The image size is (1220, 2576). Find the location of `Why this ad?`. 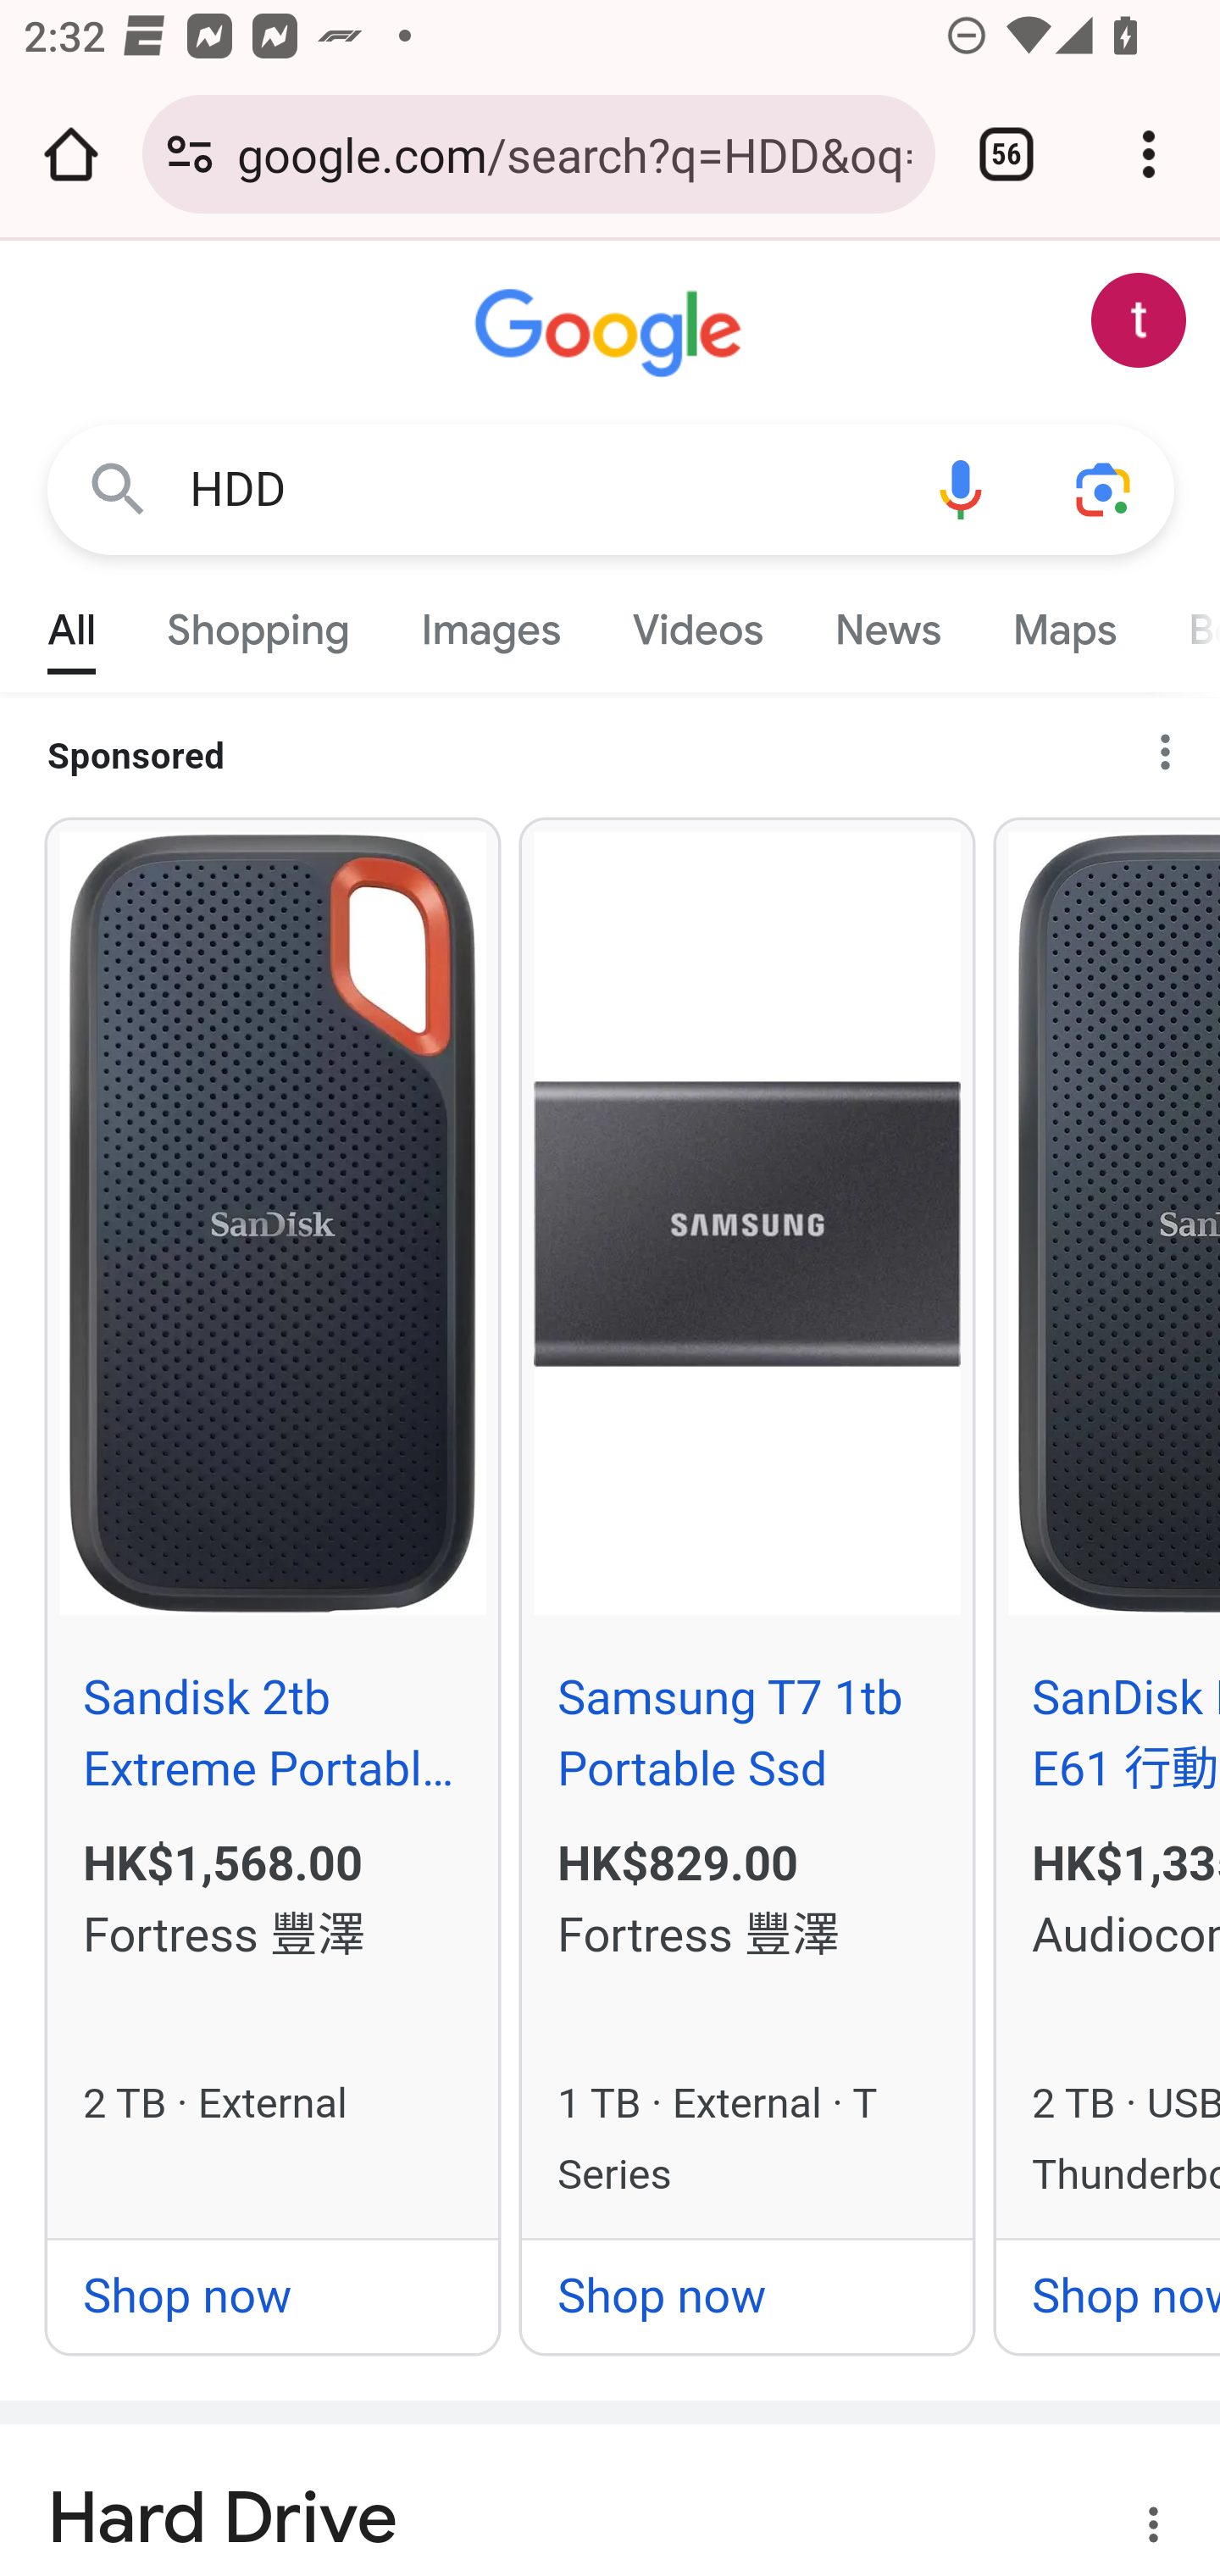

Why this ad? is located at coordinates (1179, 741).